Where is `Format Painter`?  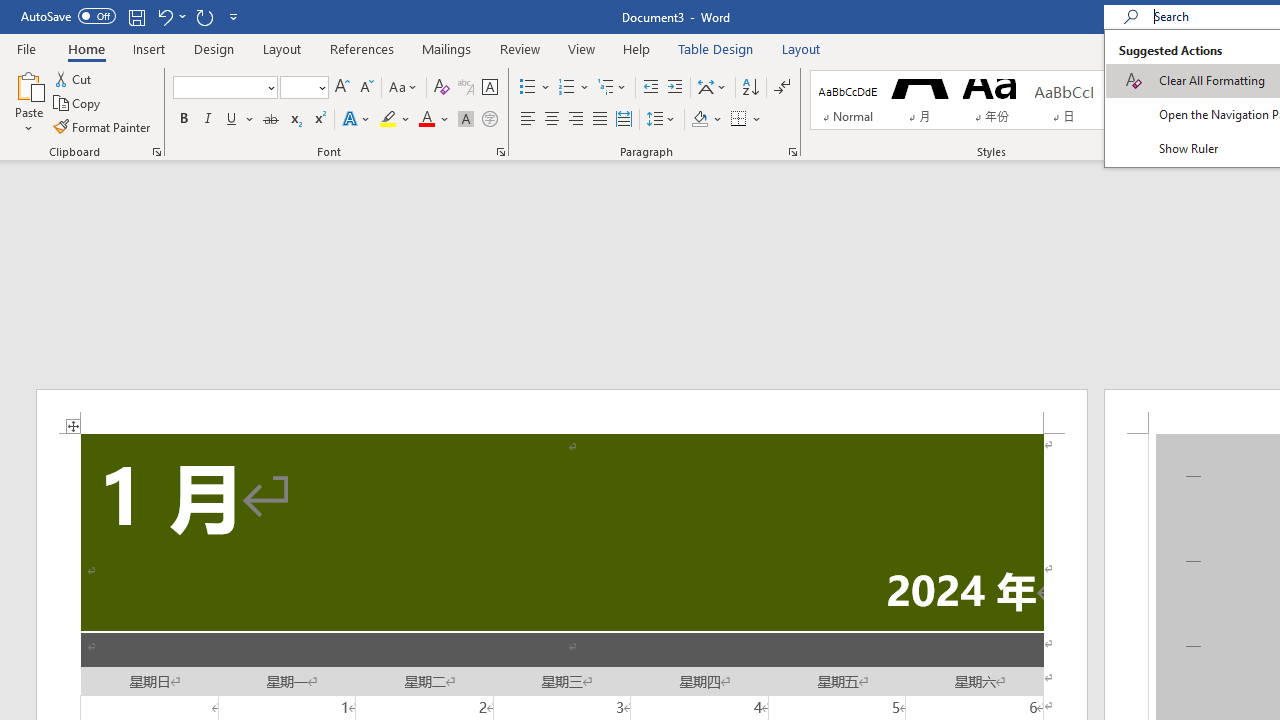
Format Painter is located at coordinates (103, 126).